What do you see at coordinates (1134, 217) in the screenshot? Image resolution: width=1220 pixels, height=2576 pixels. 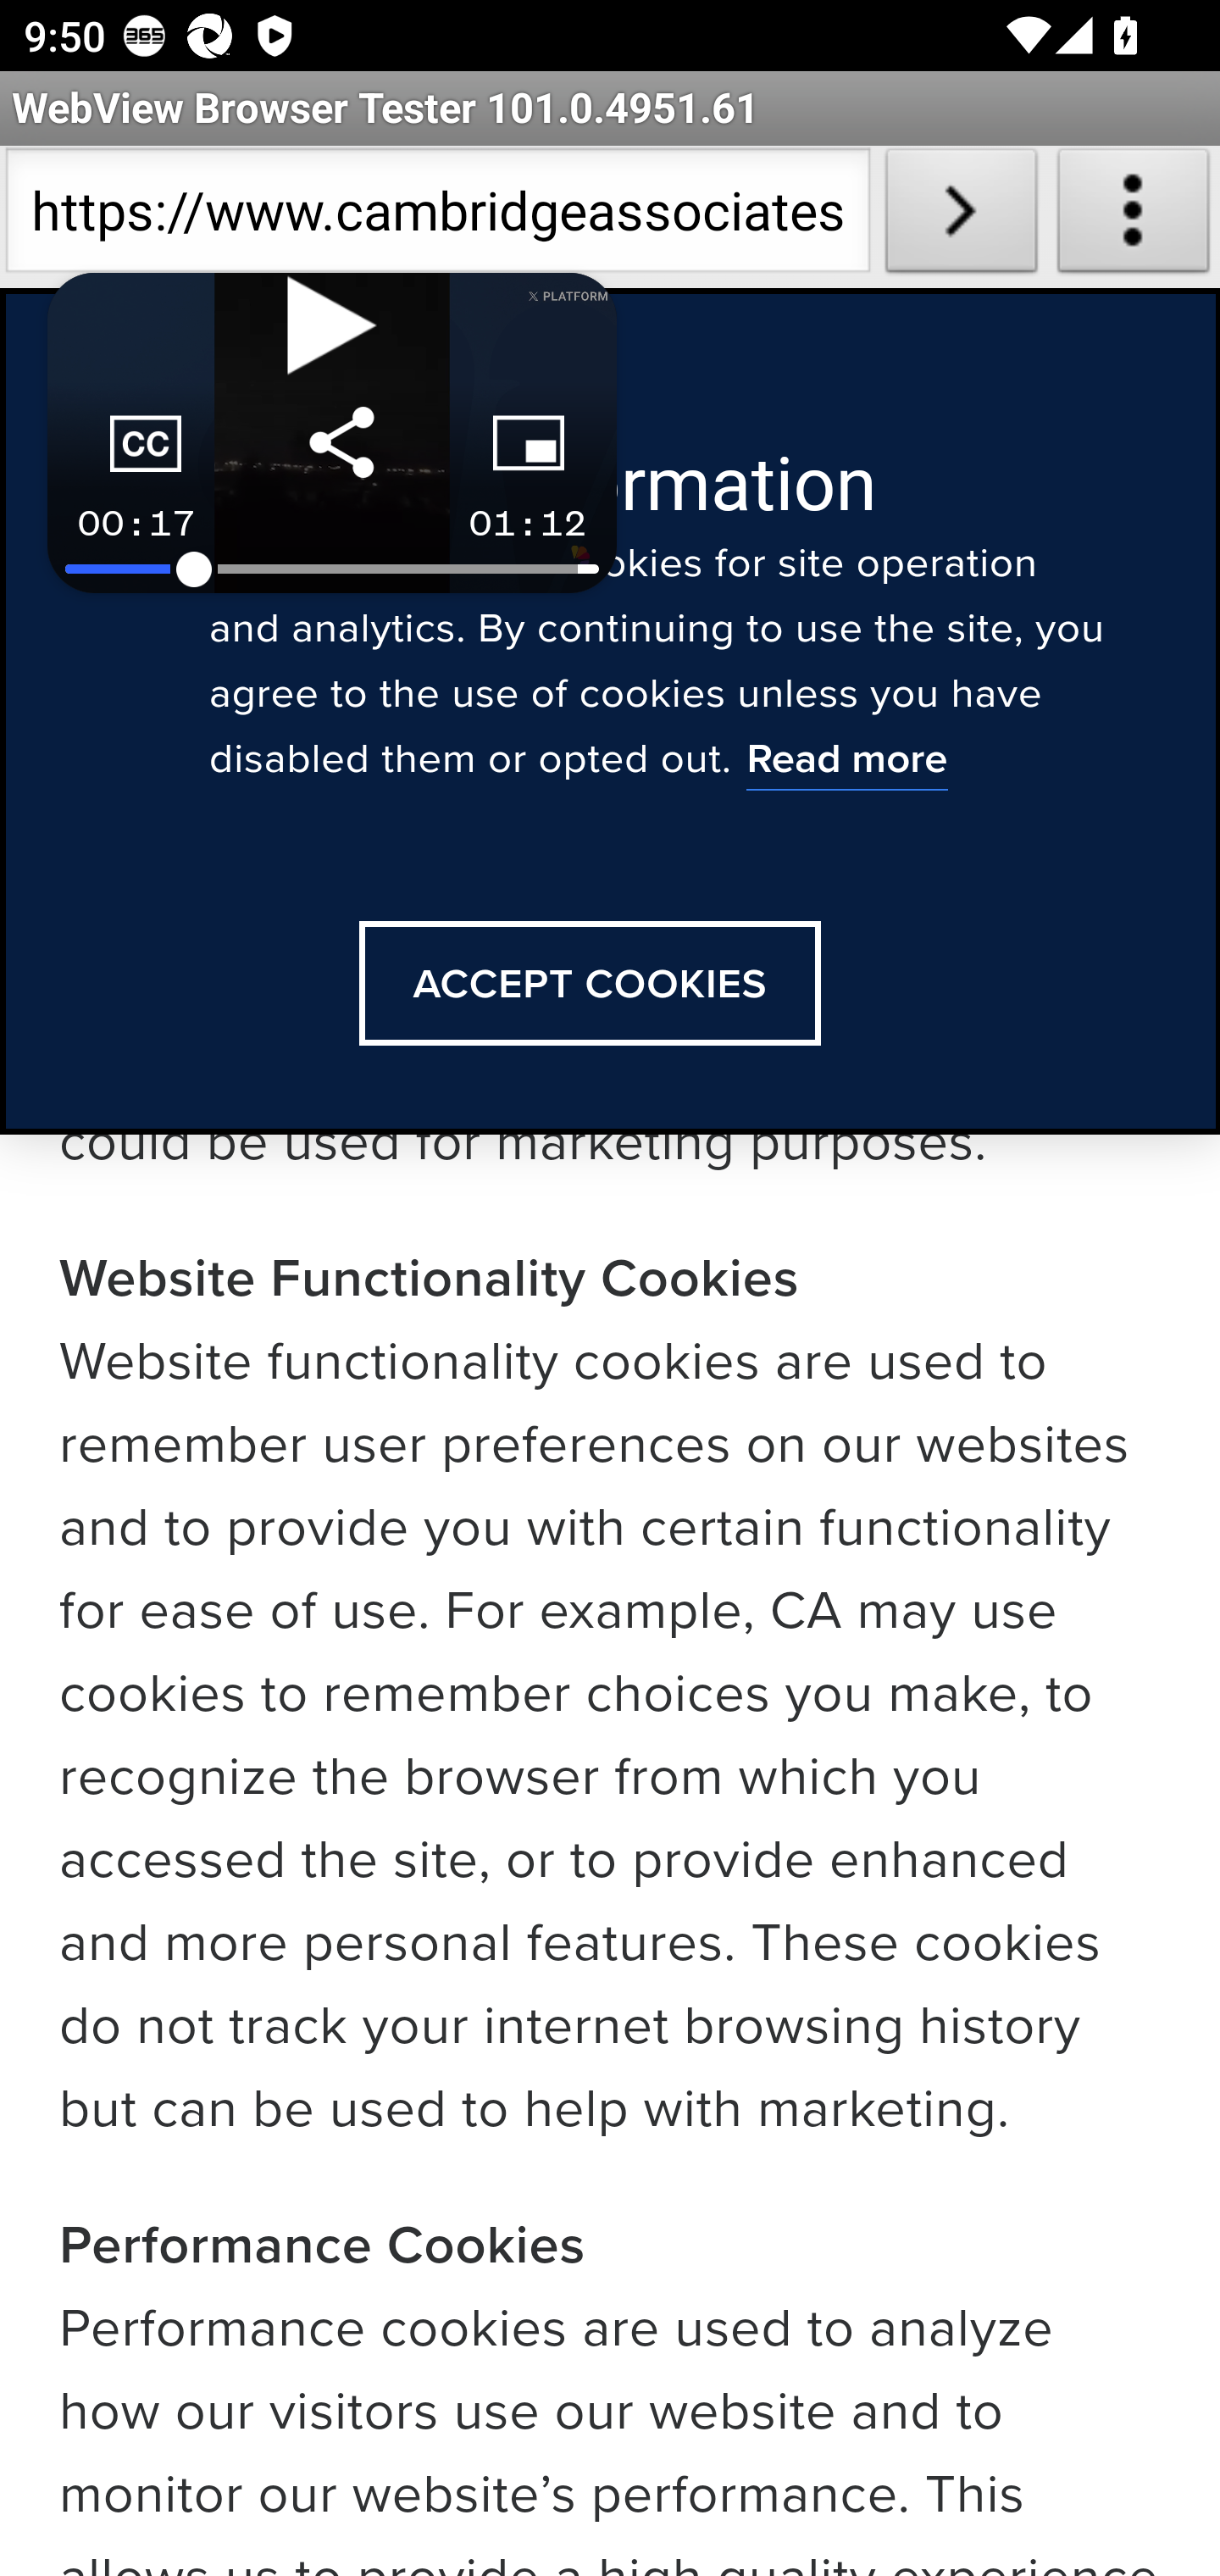 I see `About WebView` at bounding box center [1134, 217].